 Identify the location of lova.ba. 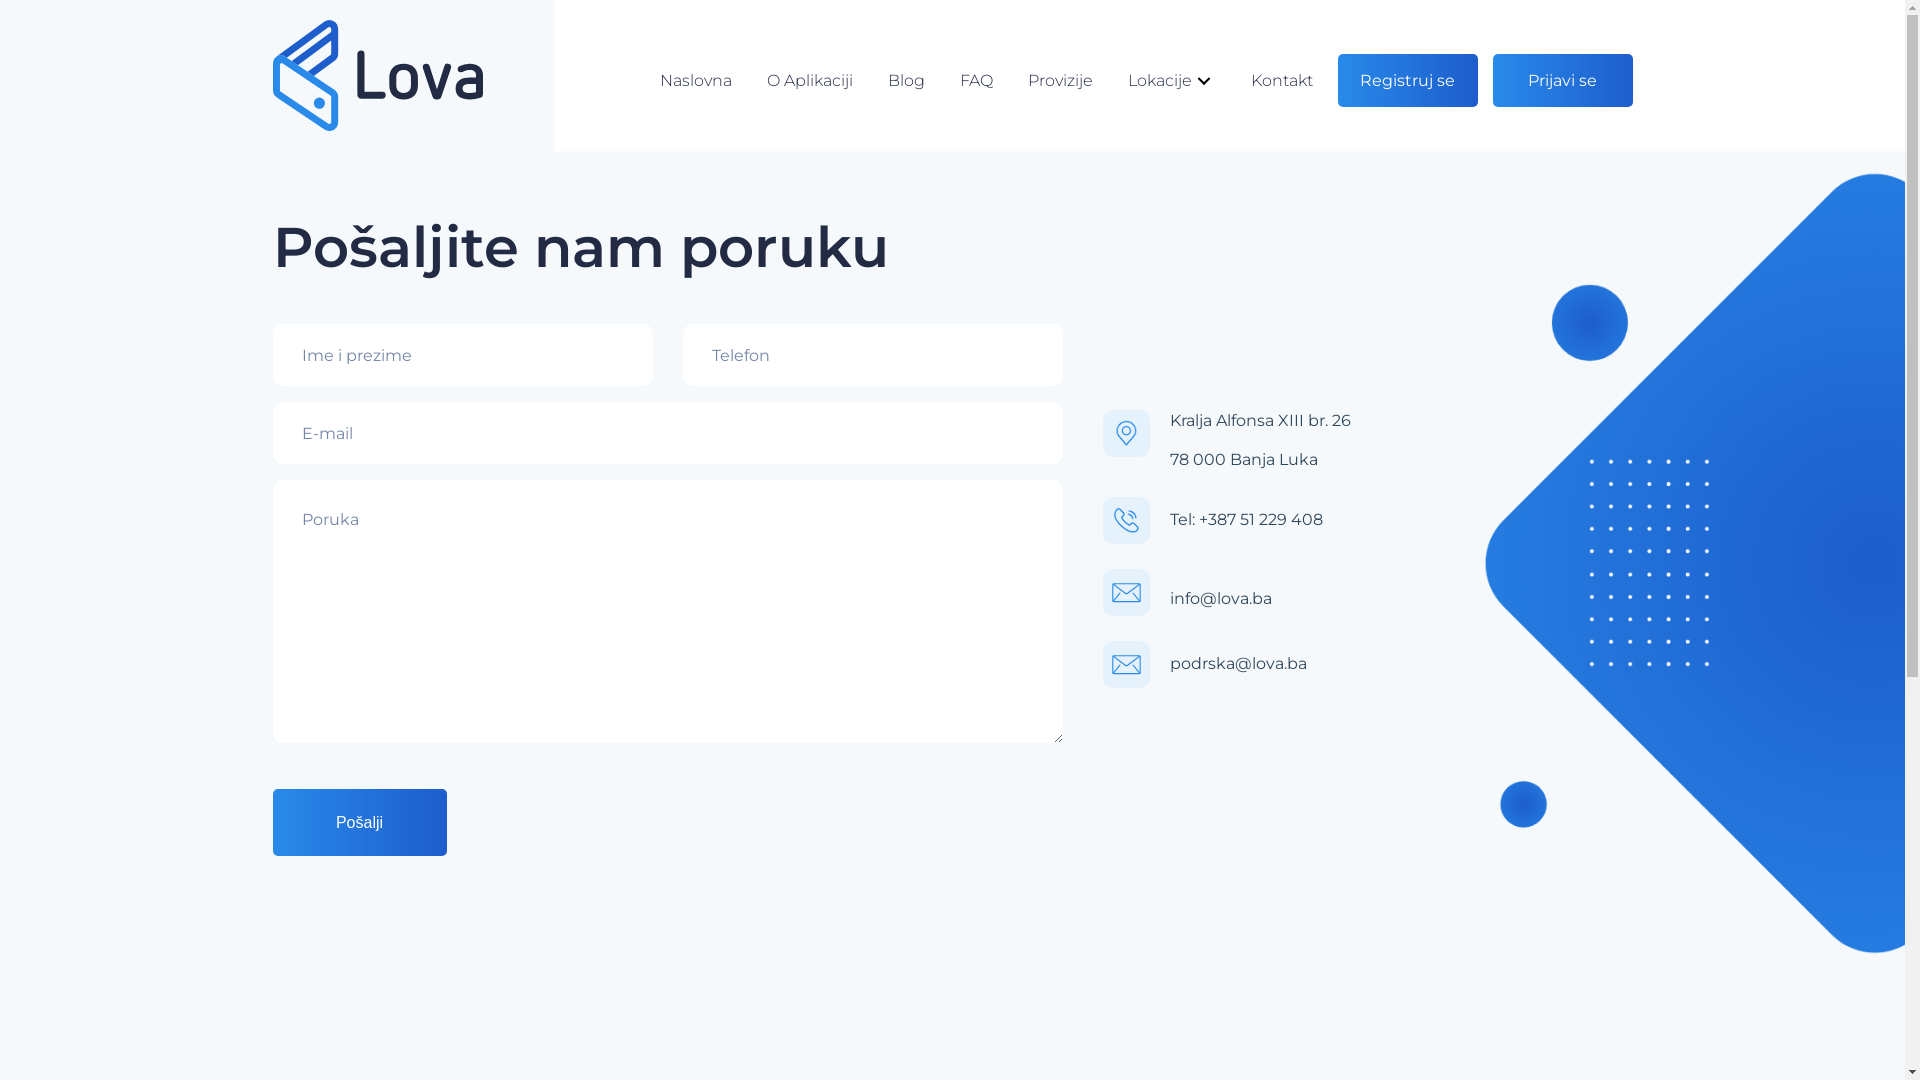
(377, 76).